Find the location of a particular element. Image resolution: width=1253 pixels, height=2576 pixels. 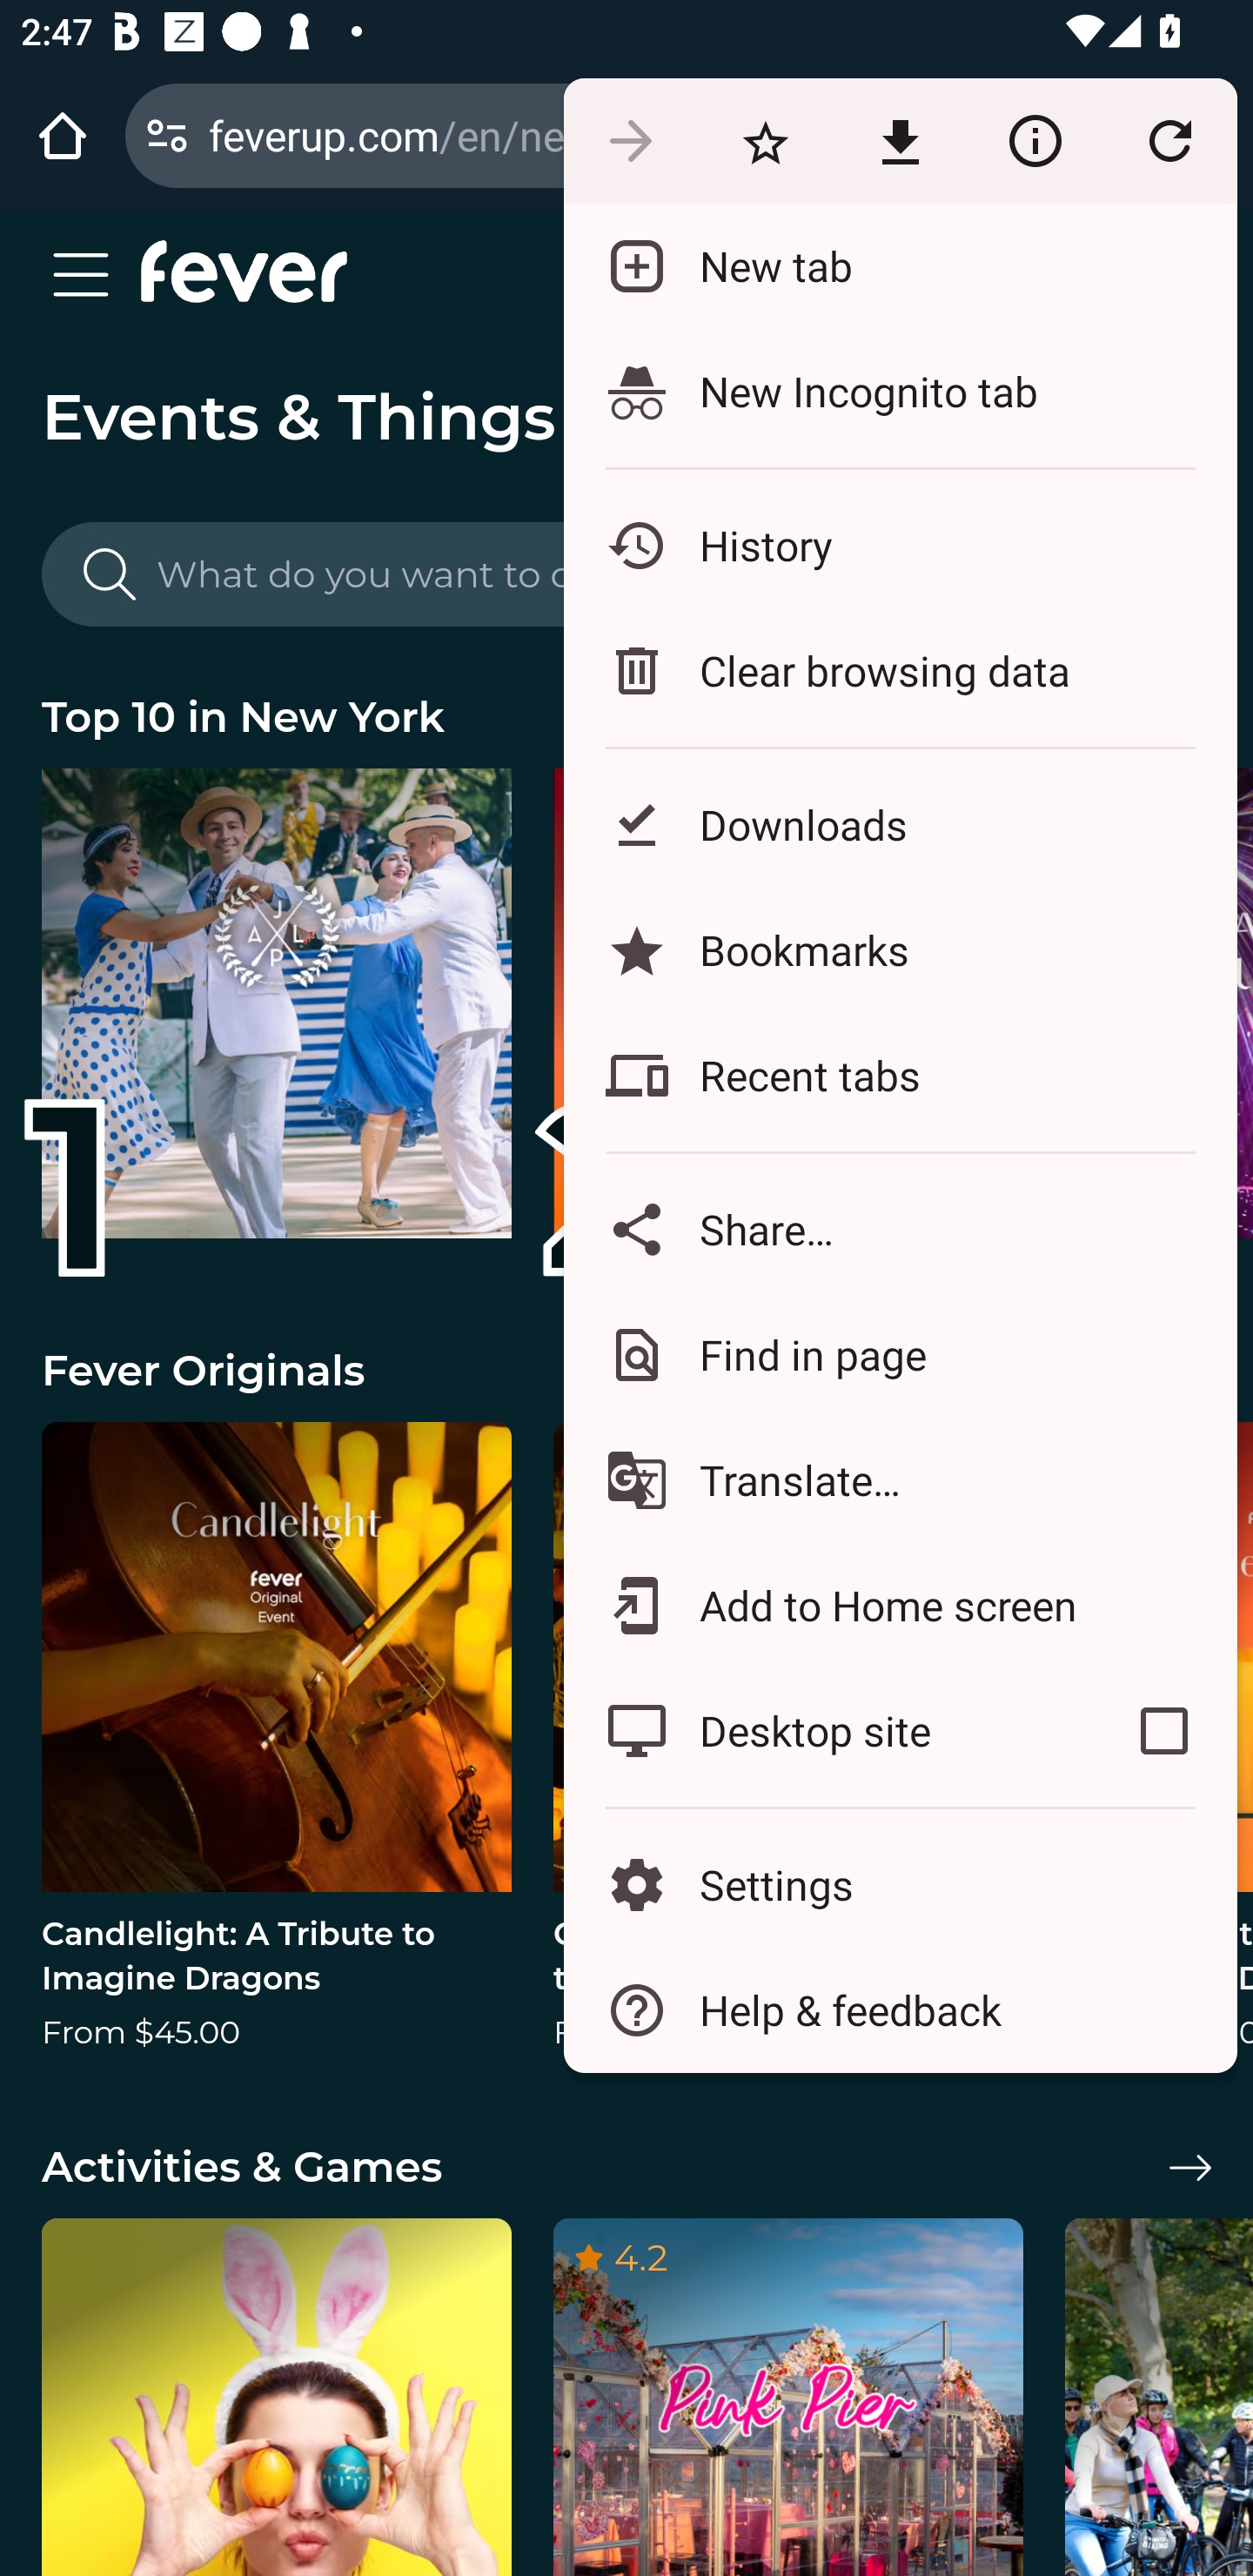

Desktop site Turn on Request desktop site is located at coordinates (828, 1731).